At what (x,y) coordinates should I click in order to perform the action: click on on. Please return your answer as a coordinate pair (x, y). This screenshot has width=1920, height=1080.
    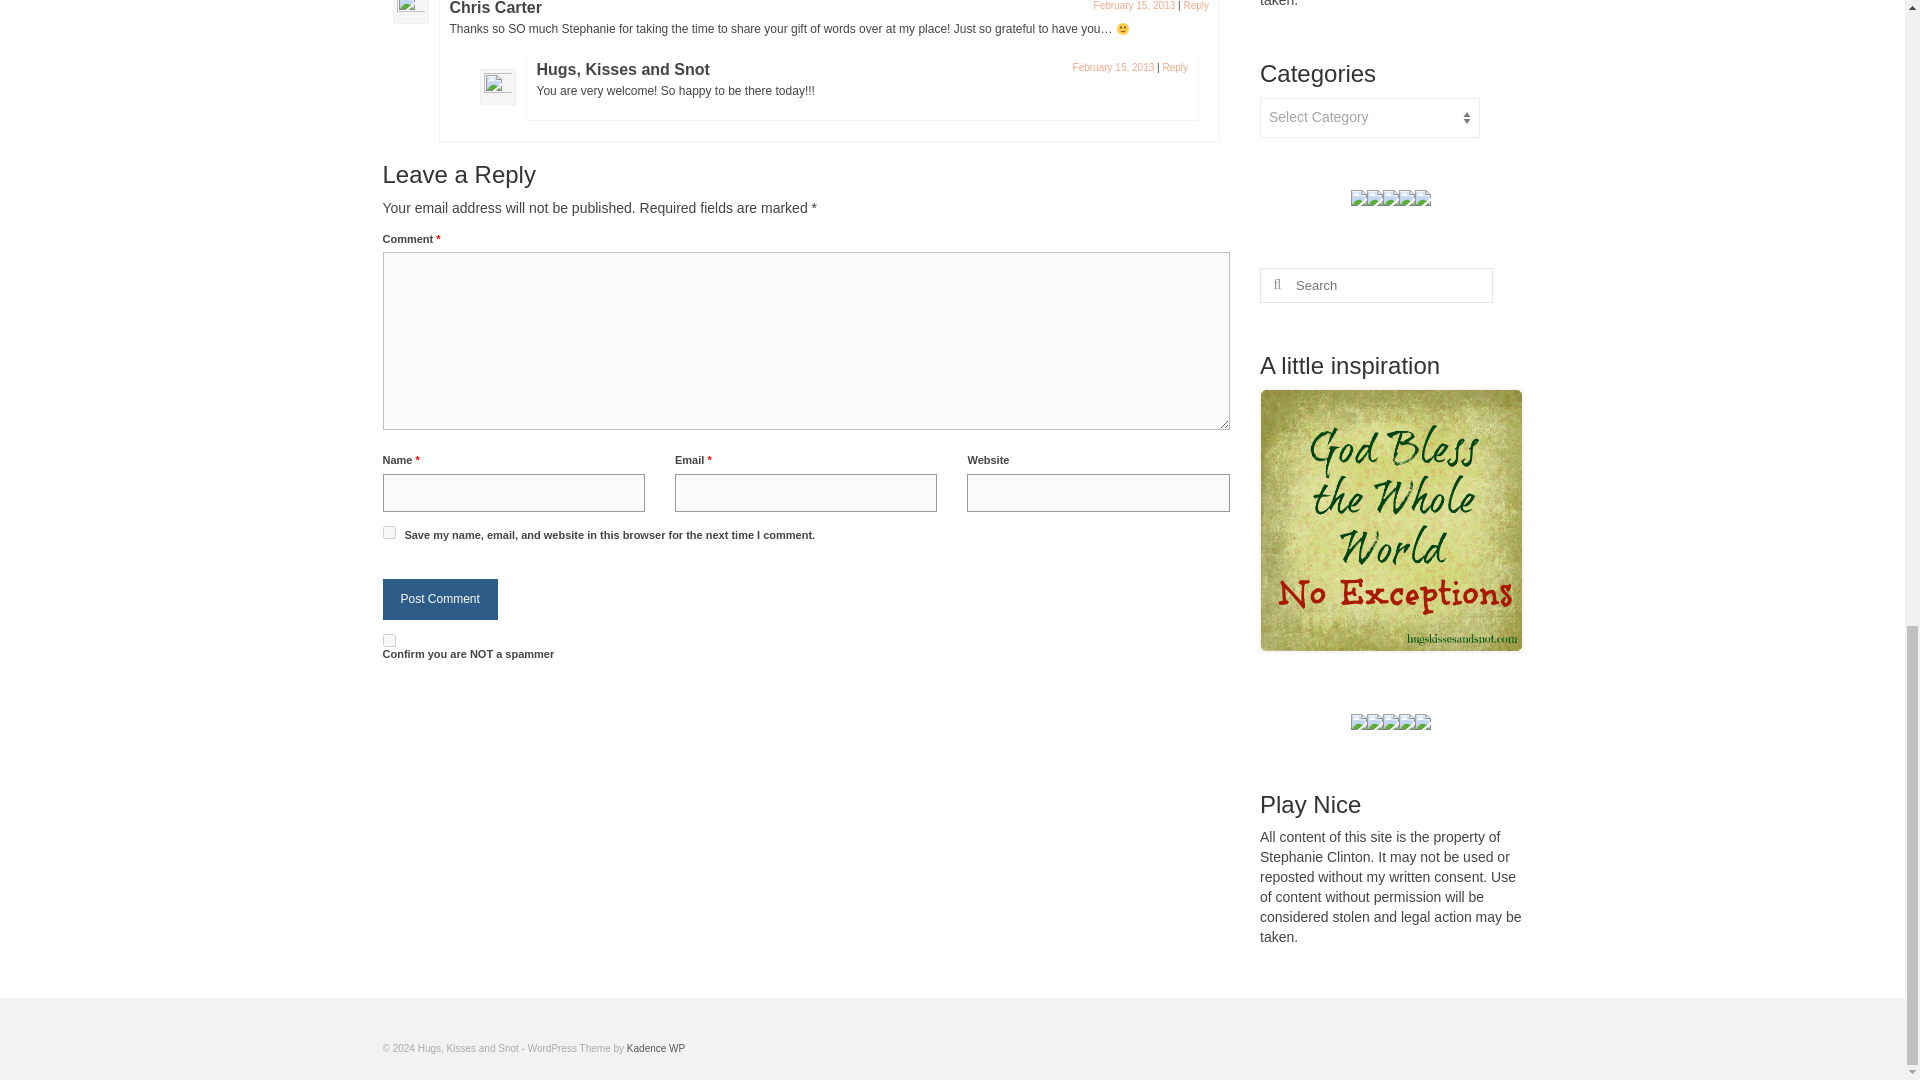
    Looking at the image, I should click on (388, 640).